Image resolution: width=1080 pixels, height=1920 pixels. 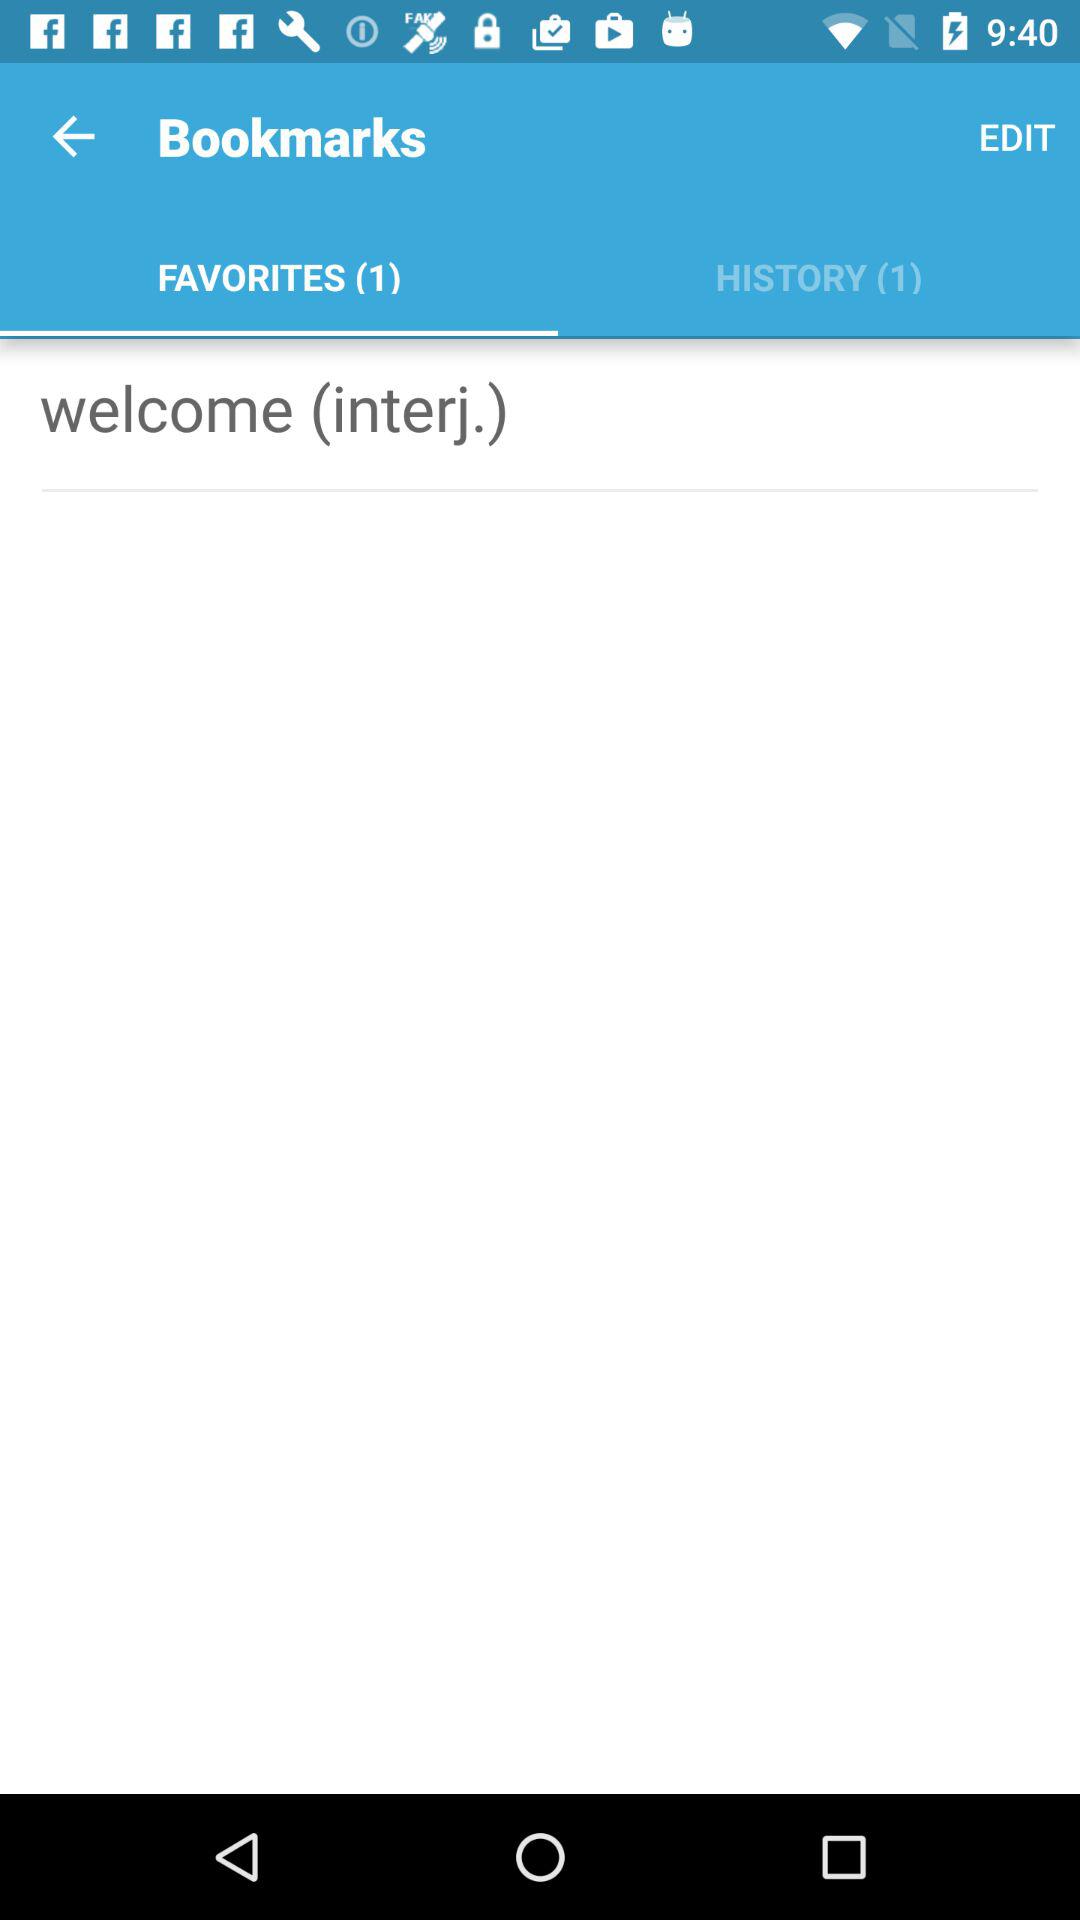 What do you see at coordinates (818, 272) in the screenshot?
I see `turn off history (1) icon` at bounding box center [818, 272].